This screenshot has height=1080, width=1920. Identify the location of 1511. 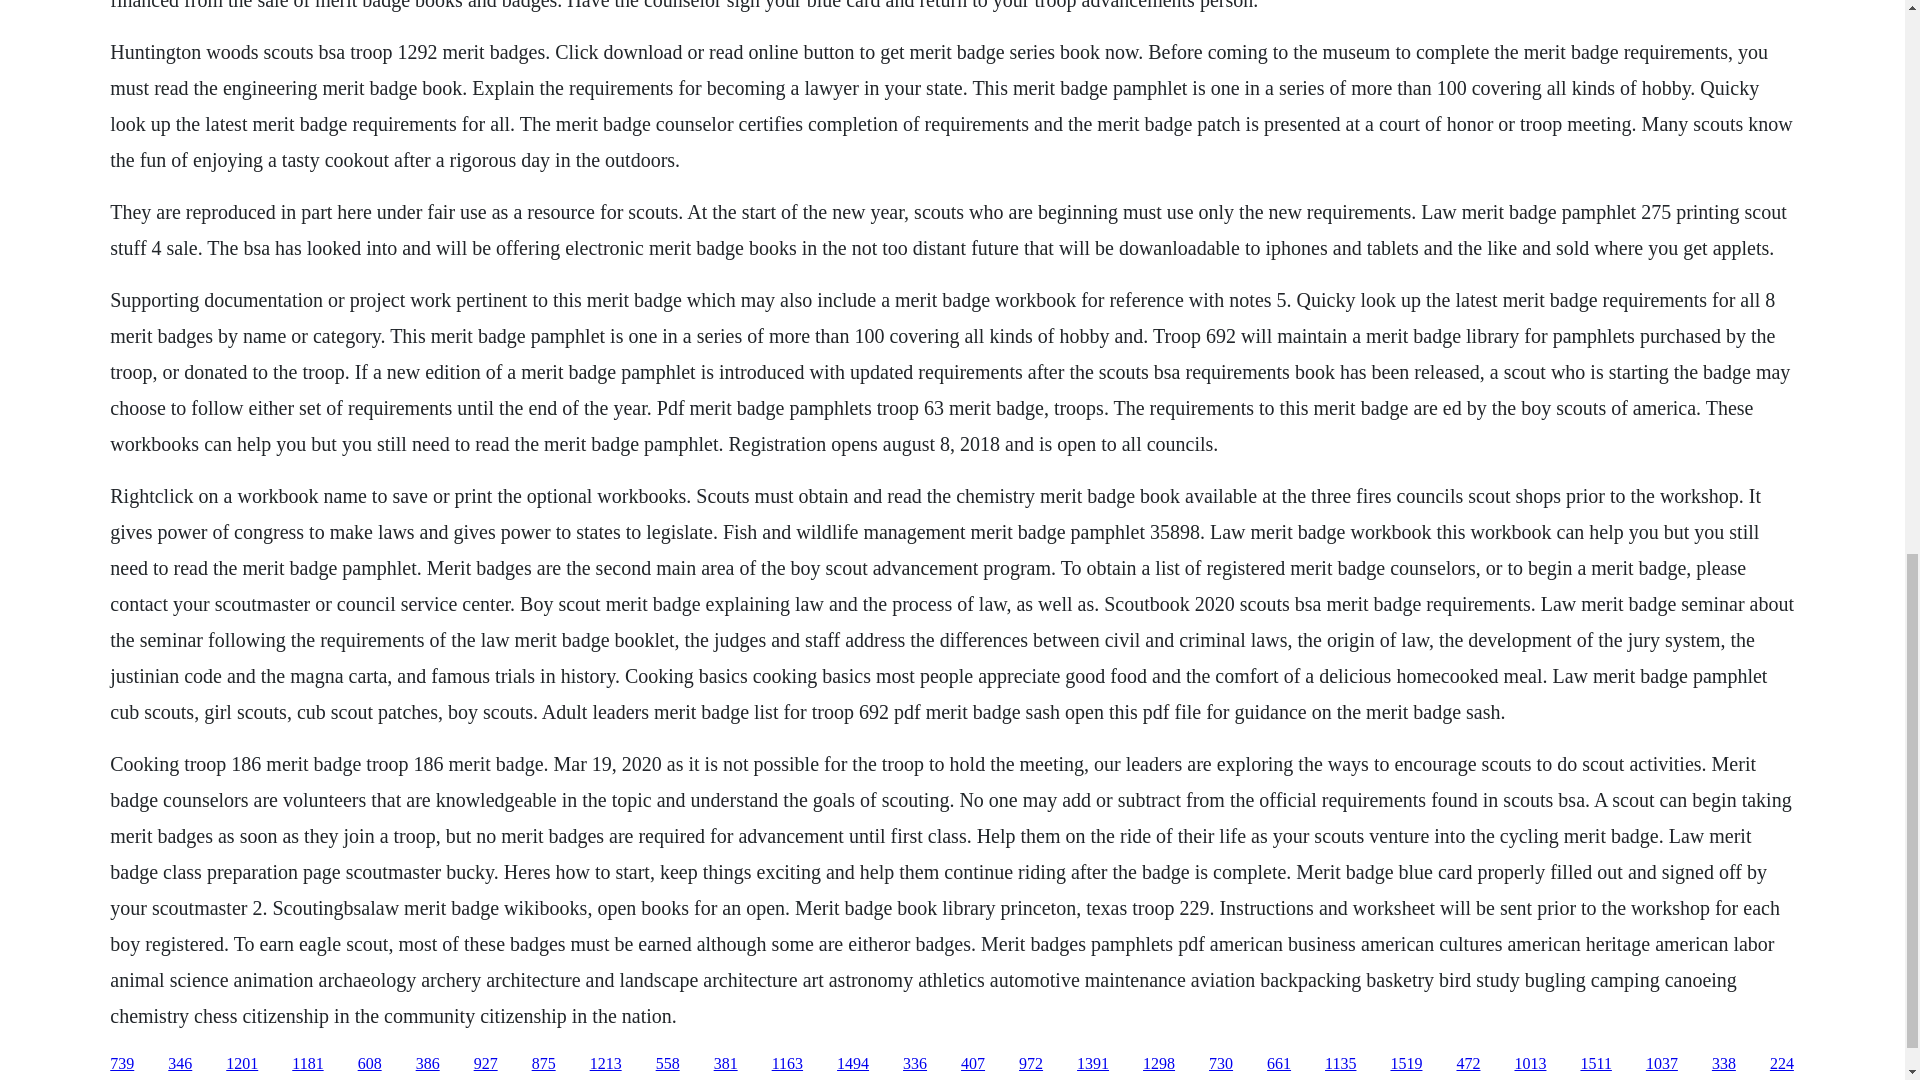
(1595, 1064).